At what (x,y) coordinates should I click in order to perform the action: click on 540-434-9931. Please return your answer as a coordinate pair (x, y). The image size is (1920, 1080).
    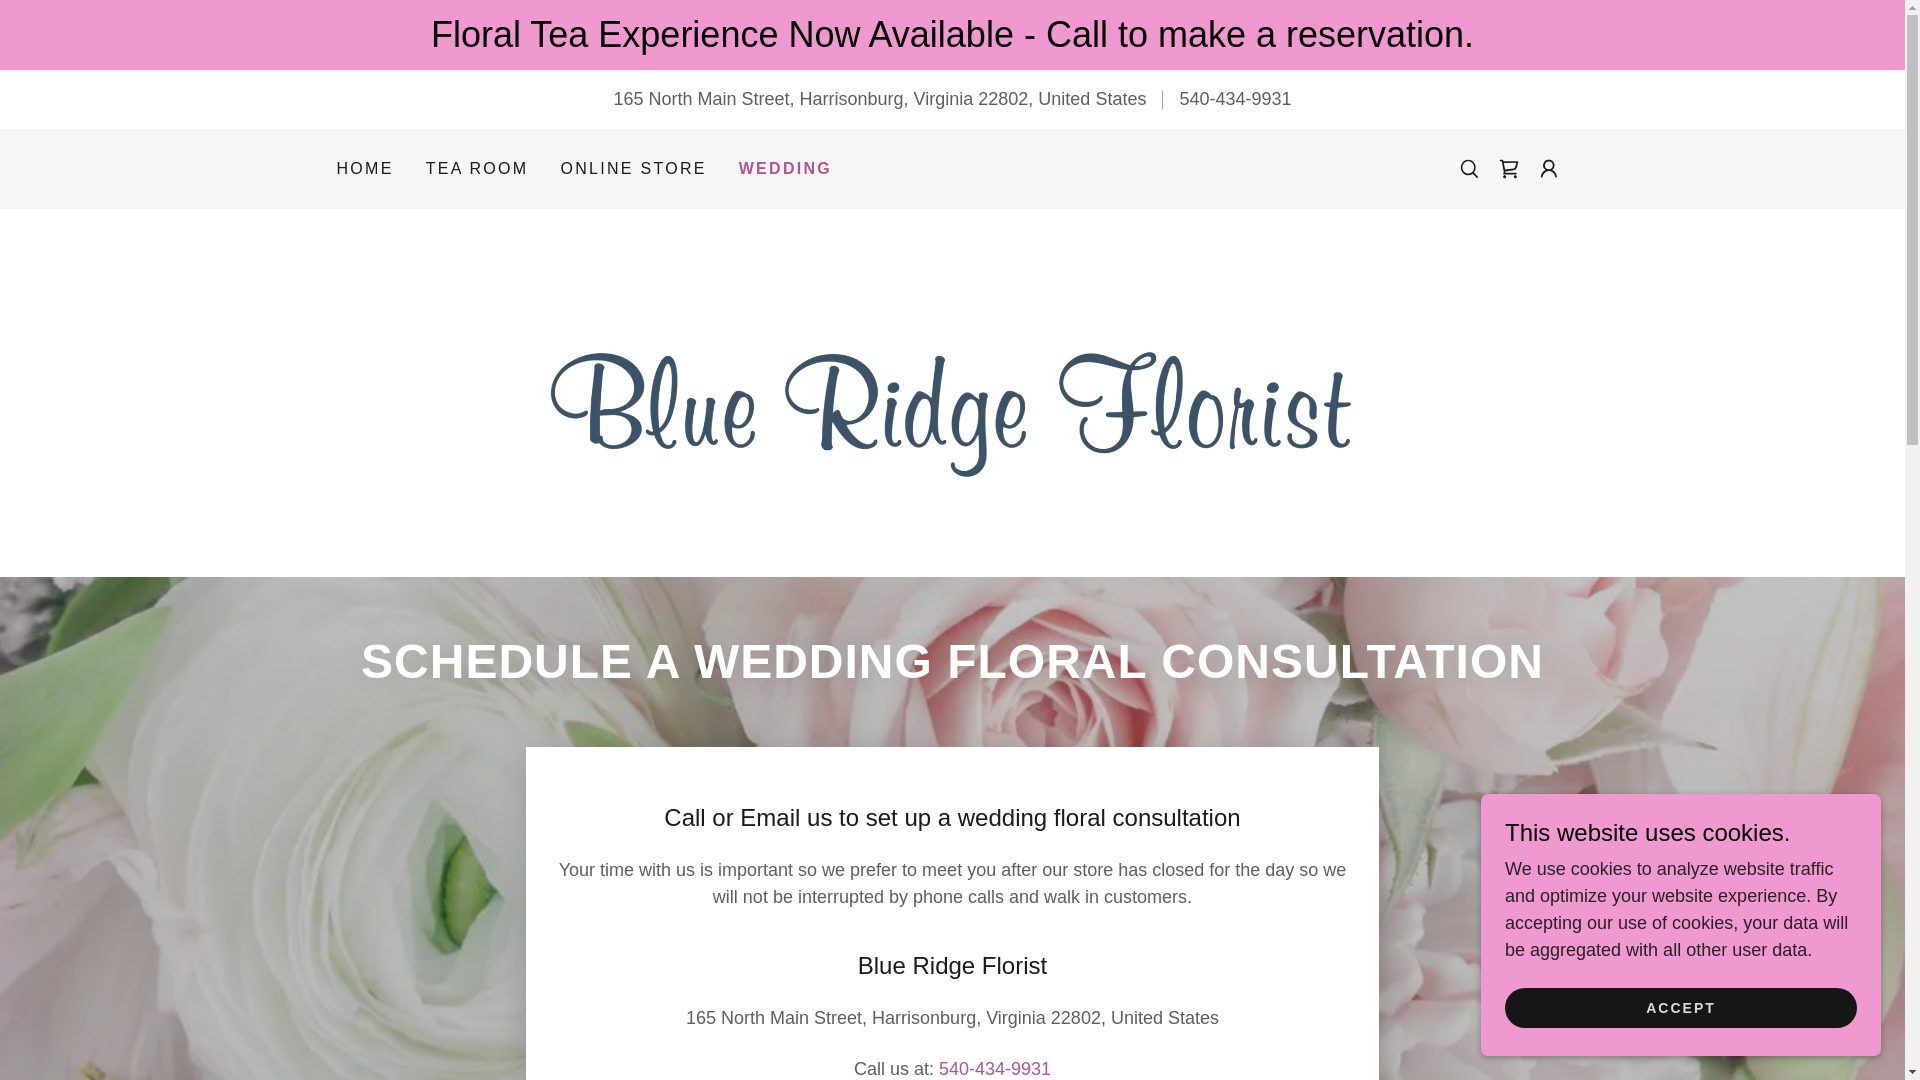
    Looking at the image, I should click on (994, 1068).